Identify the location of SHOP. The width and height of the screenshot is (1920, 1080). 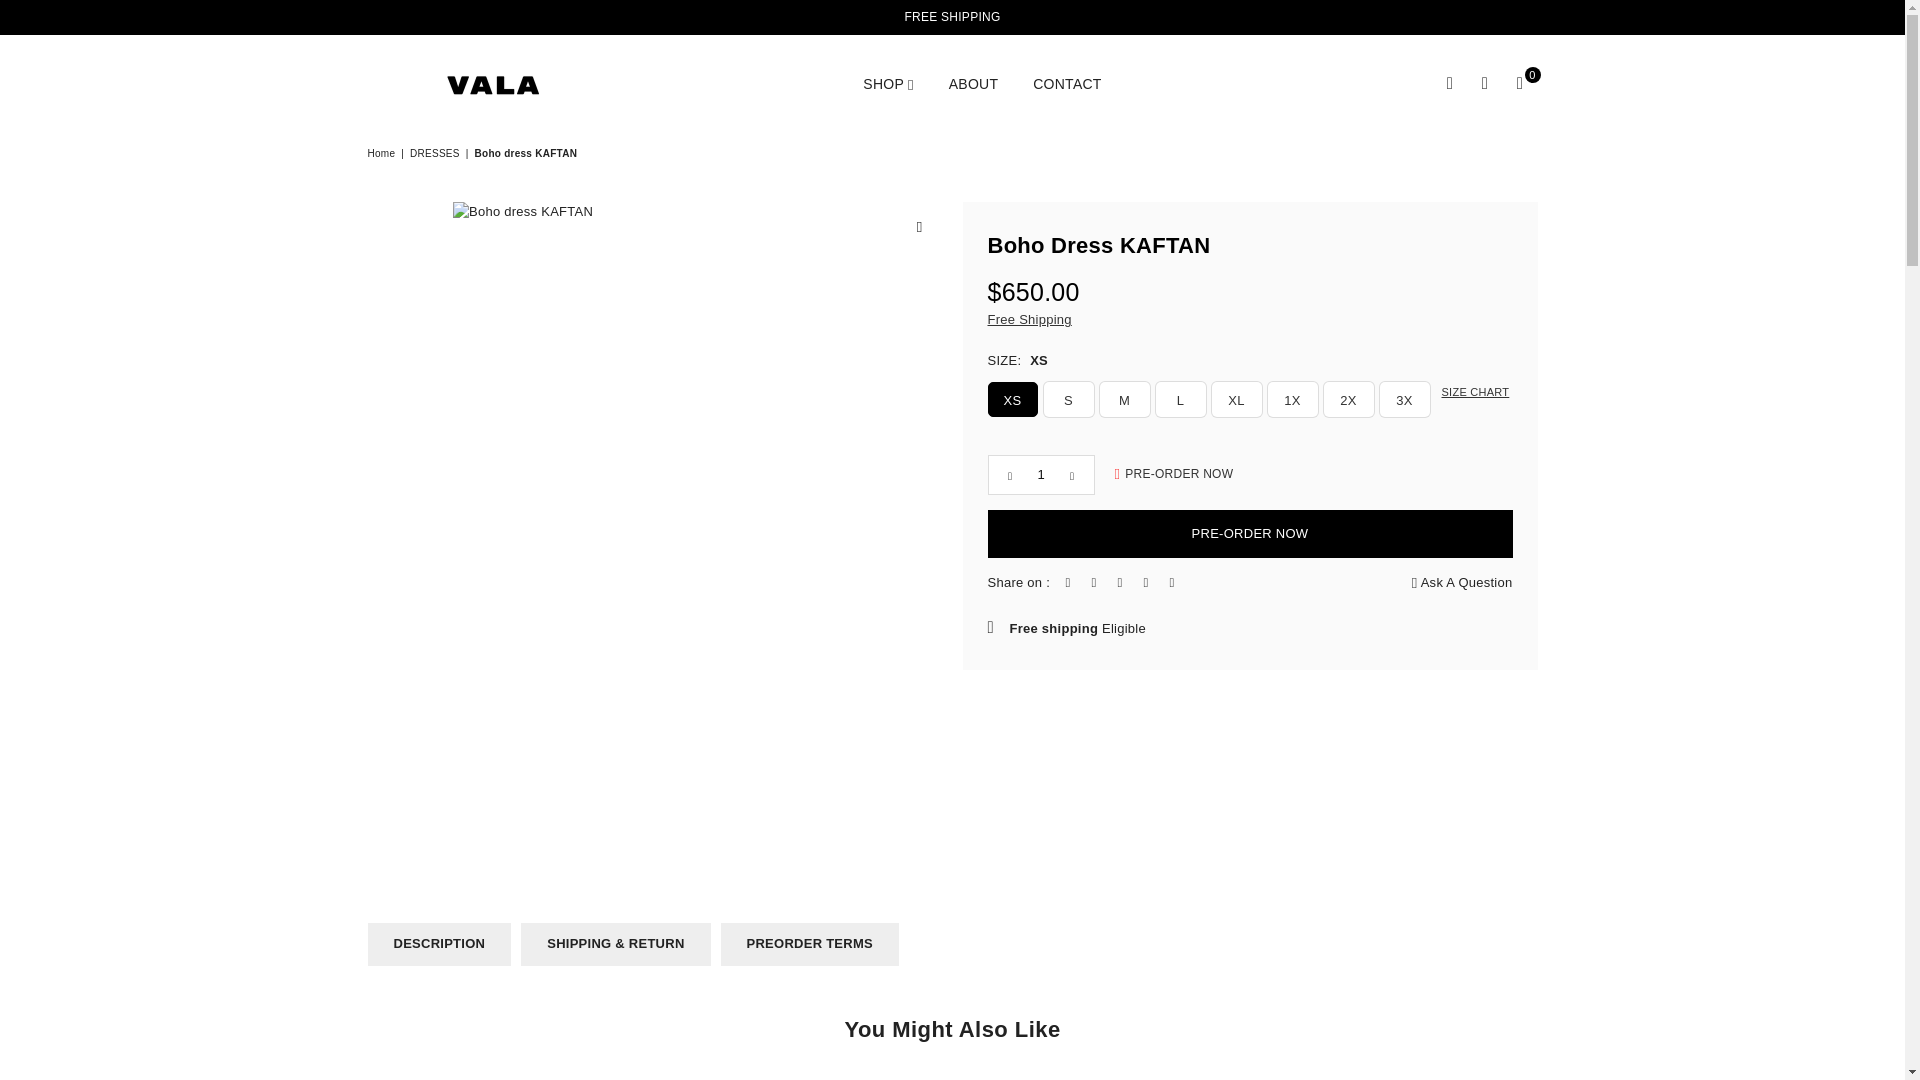
(888, 85).